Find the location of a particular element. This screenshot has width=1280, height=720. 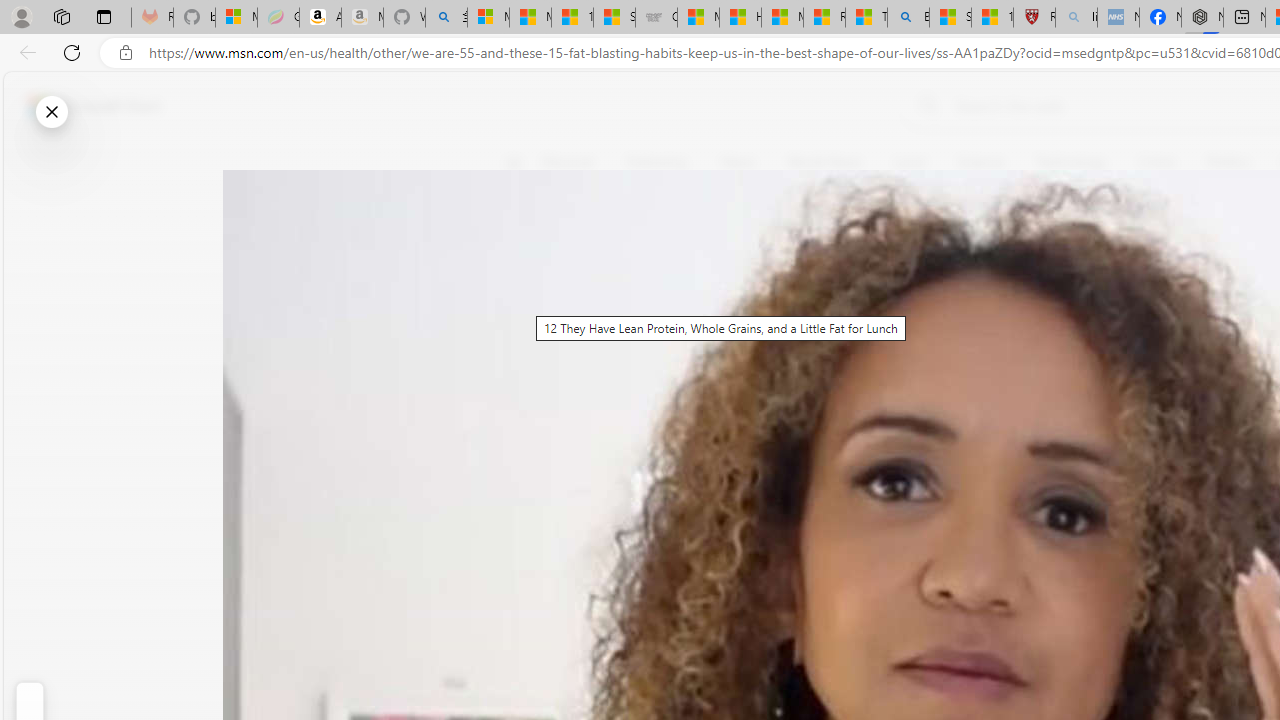

How I Got Rid of Microsoft Edge's Unnecessary Features is located at coordinates (740, 18).